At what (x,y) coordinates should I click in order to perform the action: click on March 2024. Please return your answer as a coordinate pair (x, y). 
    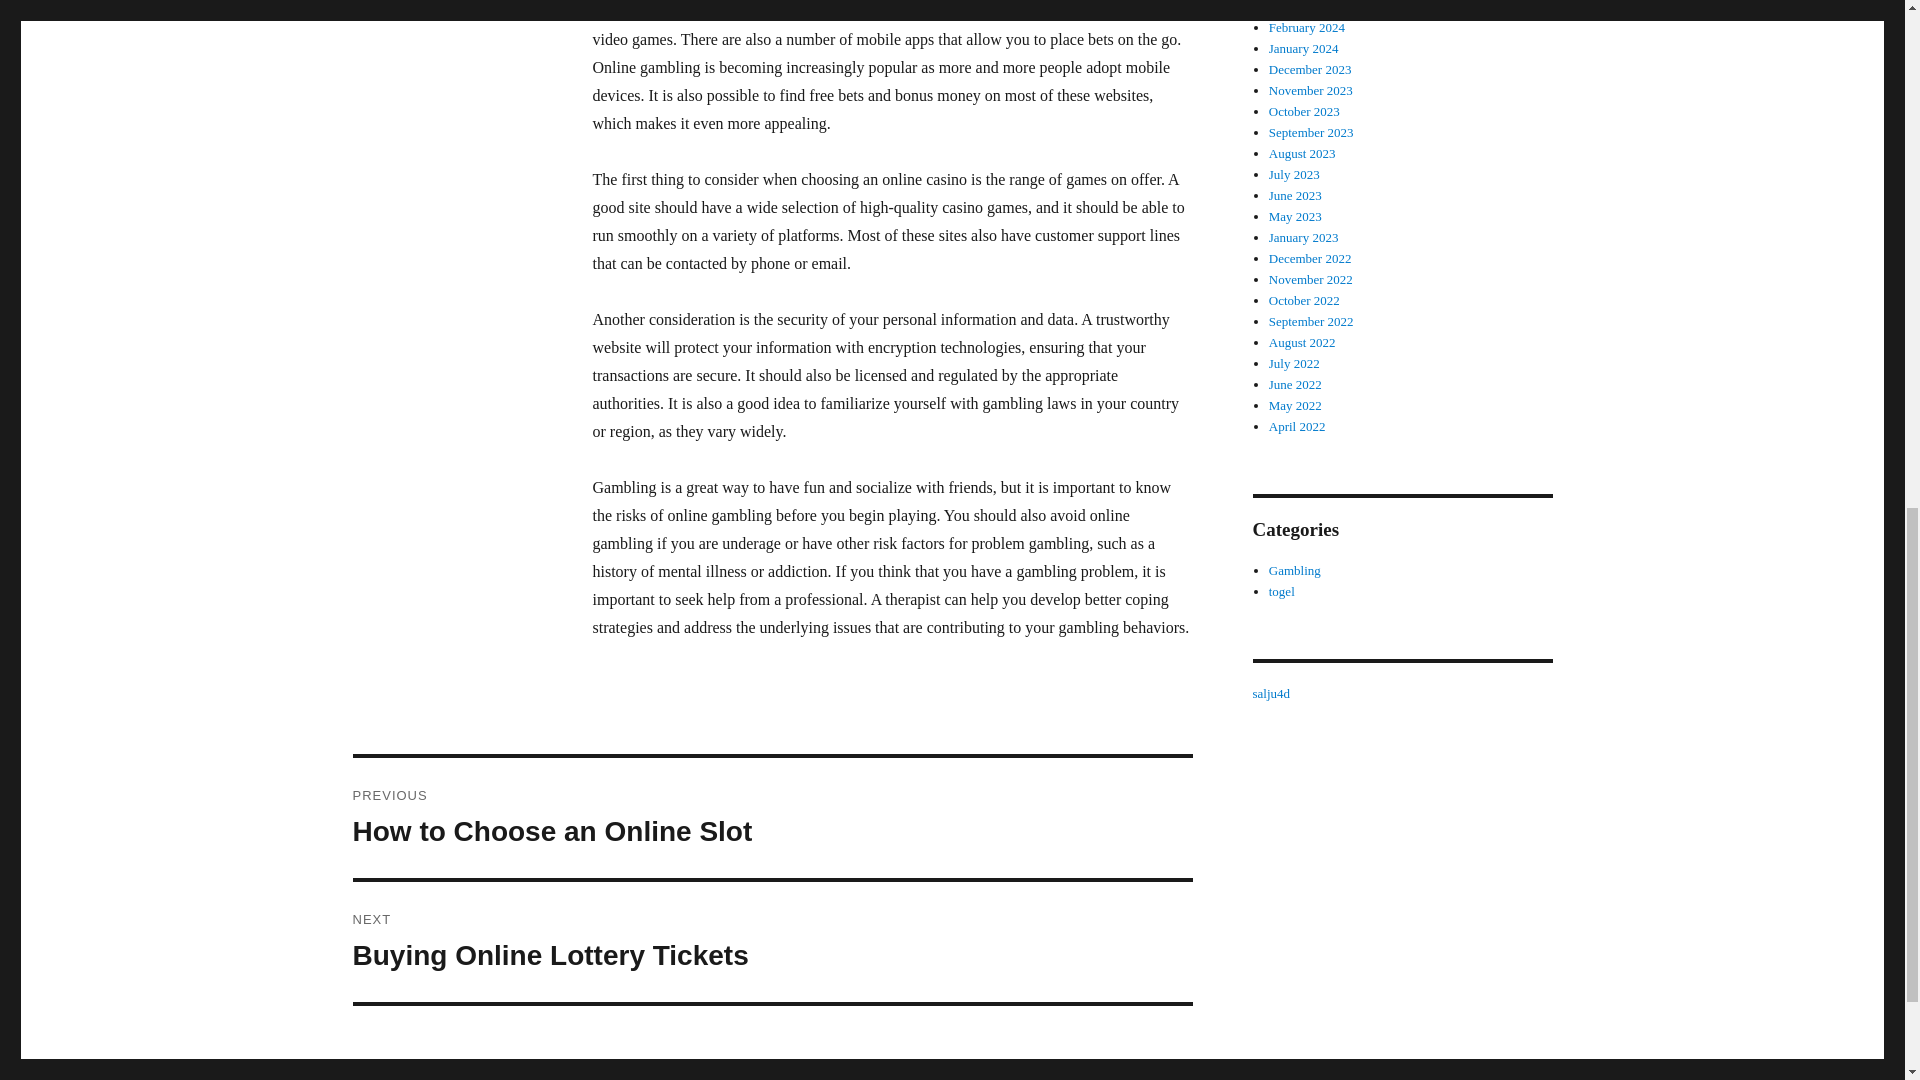
    Looking at the image, I should click on (1296, 195).